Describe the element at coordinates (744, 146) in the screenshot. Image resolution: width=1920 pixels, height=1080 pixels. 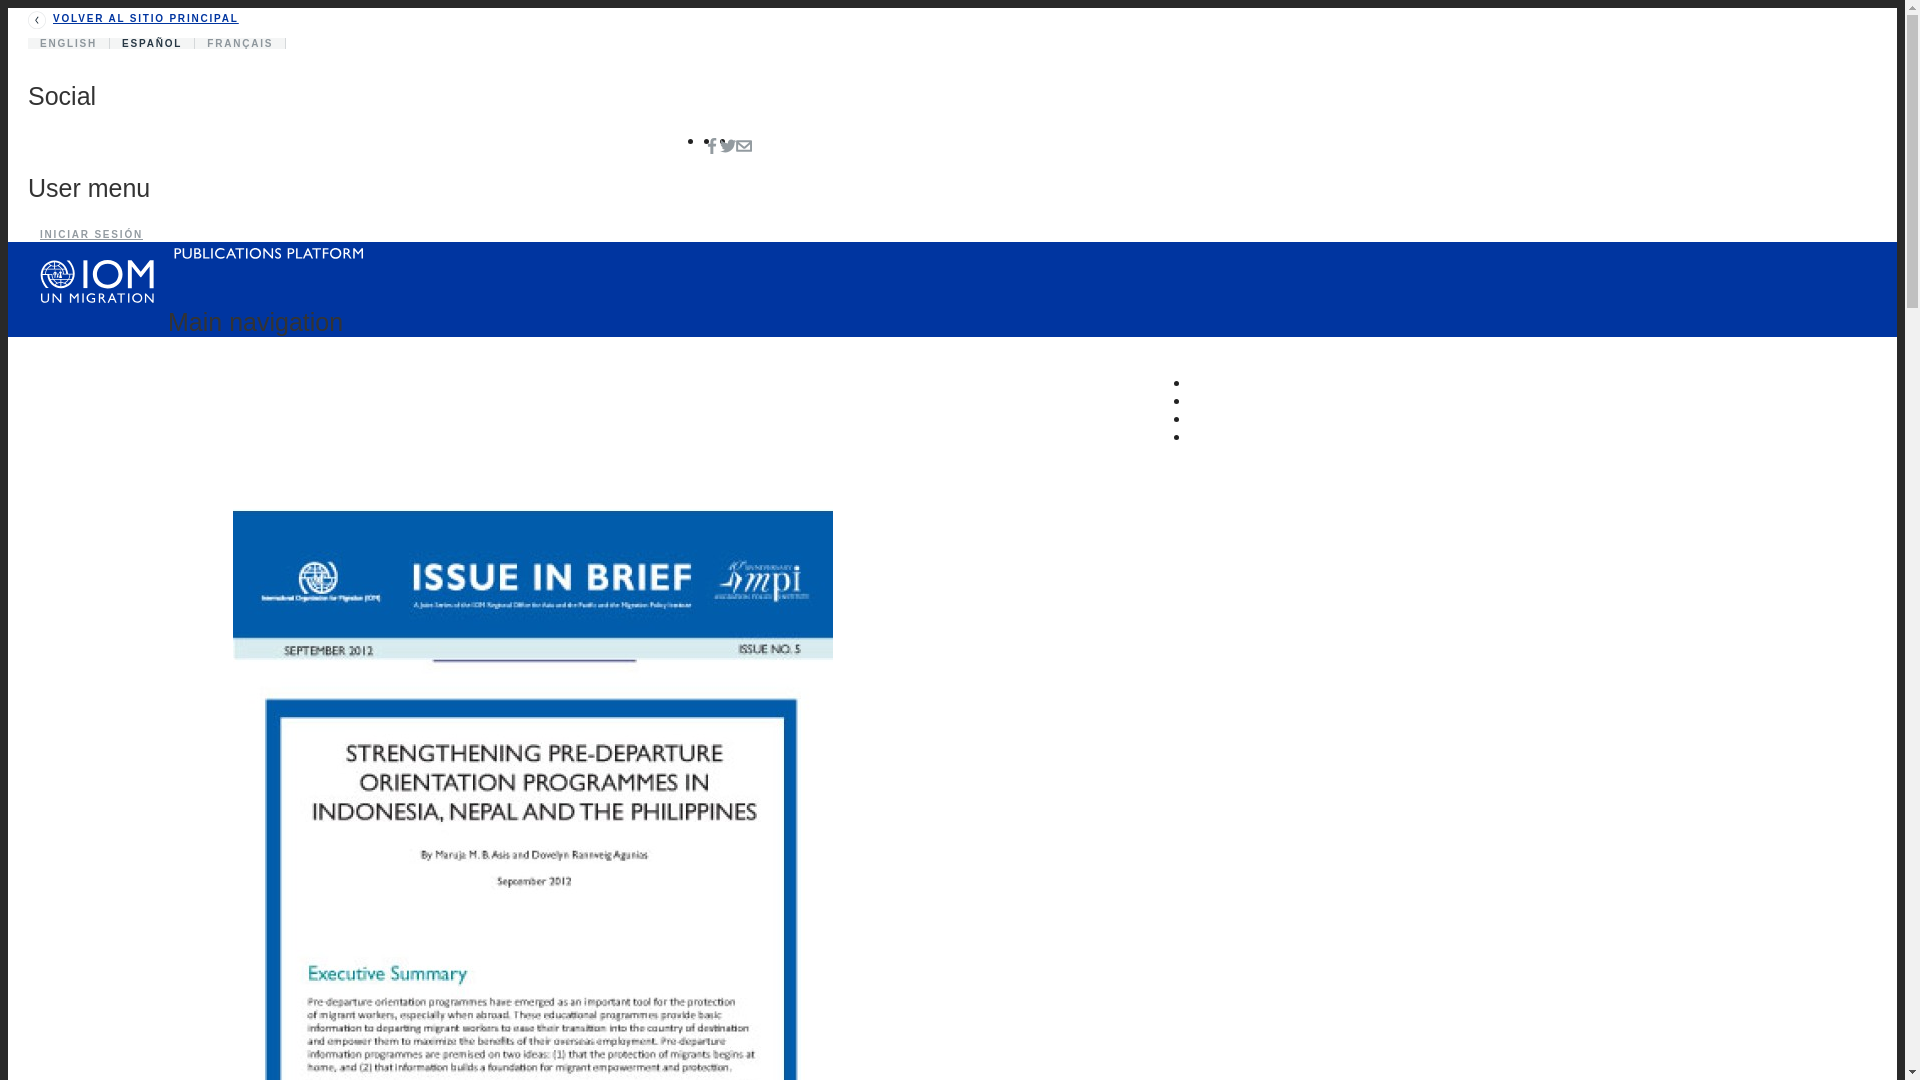
I see `Email` at that location.